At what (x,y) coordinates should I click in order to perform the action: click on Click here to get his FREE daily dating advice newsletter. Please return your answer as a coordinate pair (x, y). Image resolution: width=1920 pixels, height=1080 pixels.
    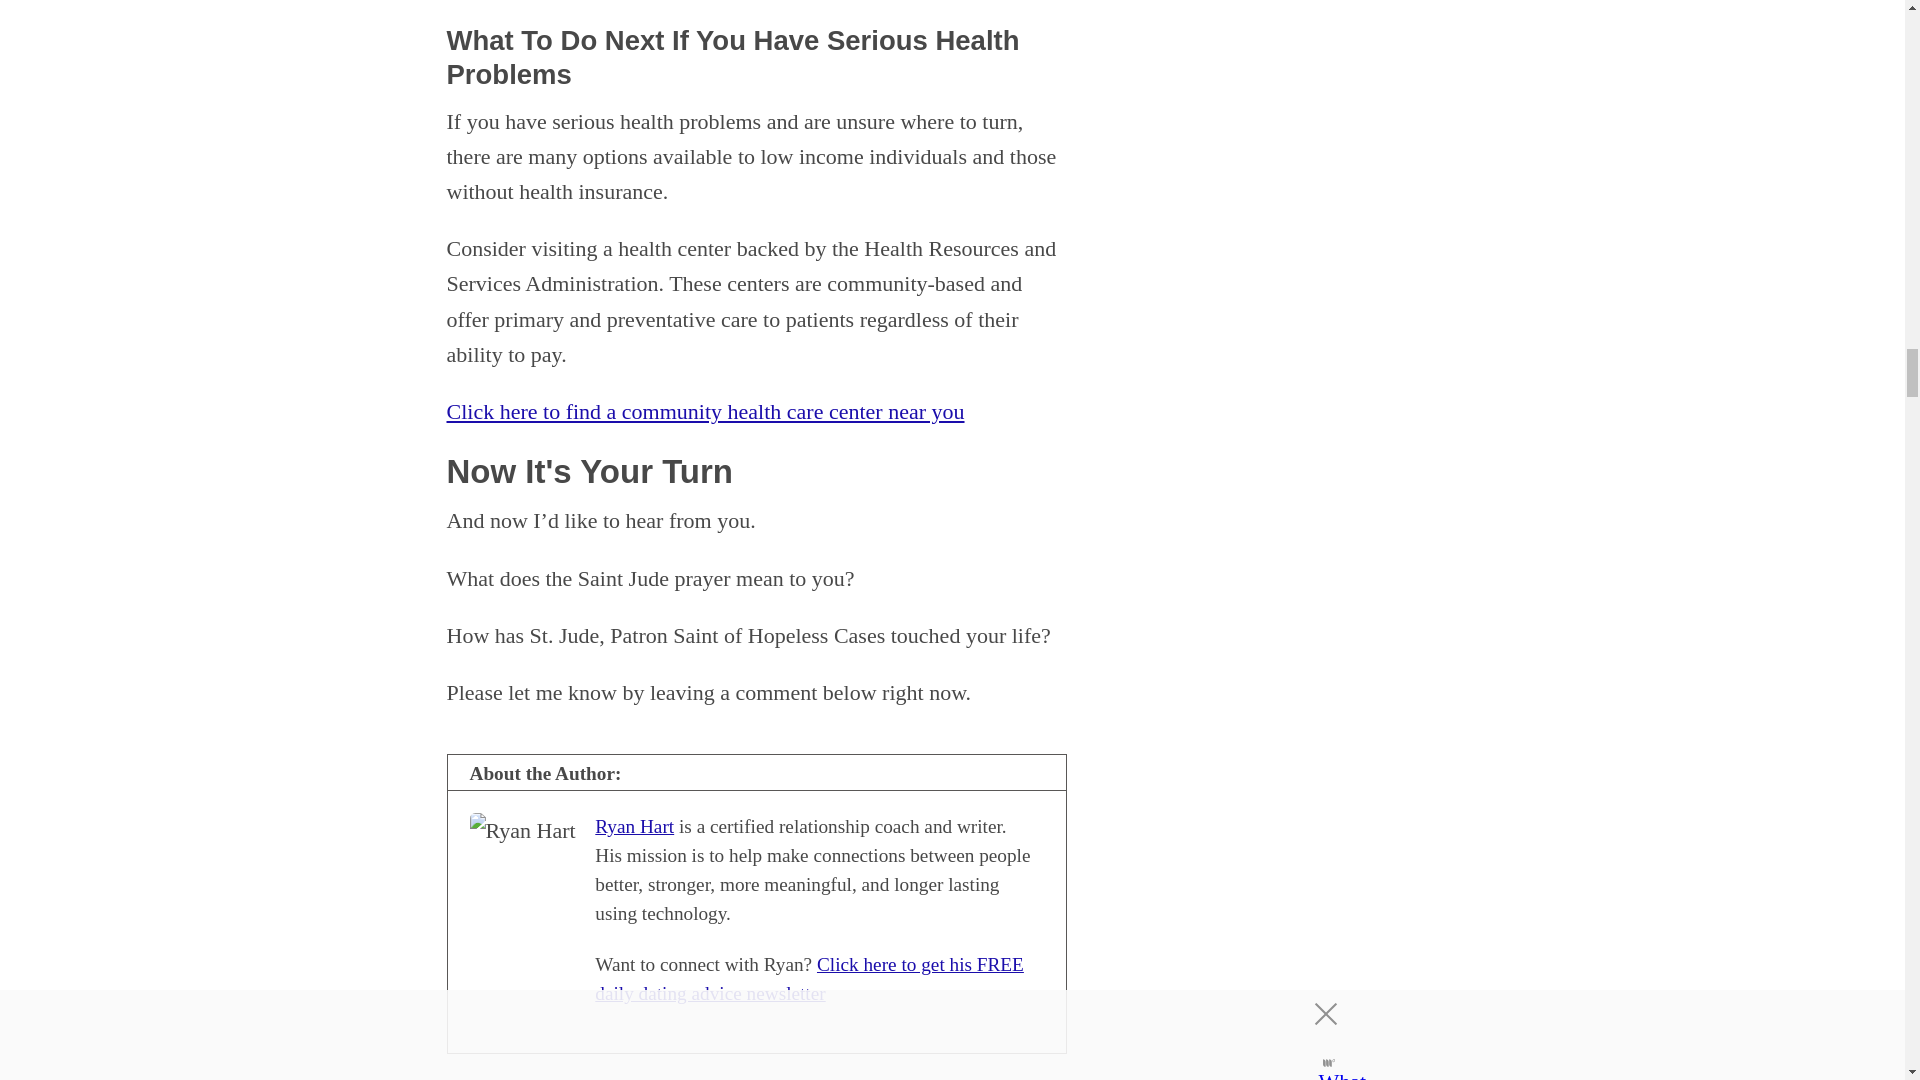
    Looking at the image, I should click on (809, 978).